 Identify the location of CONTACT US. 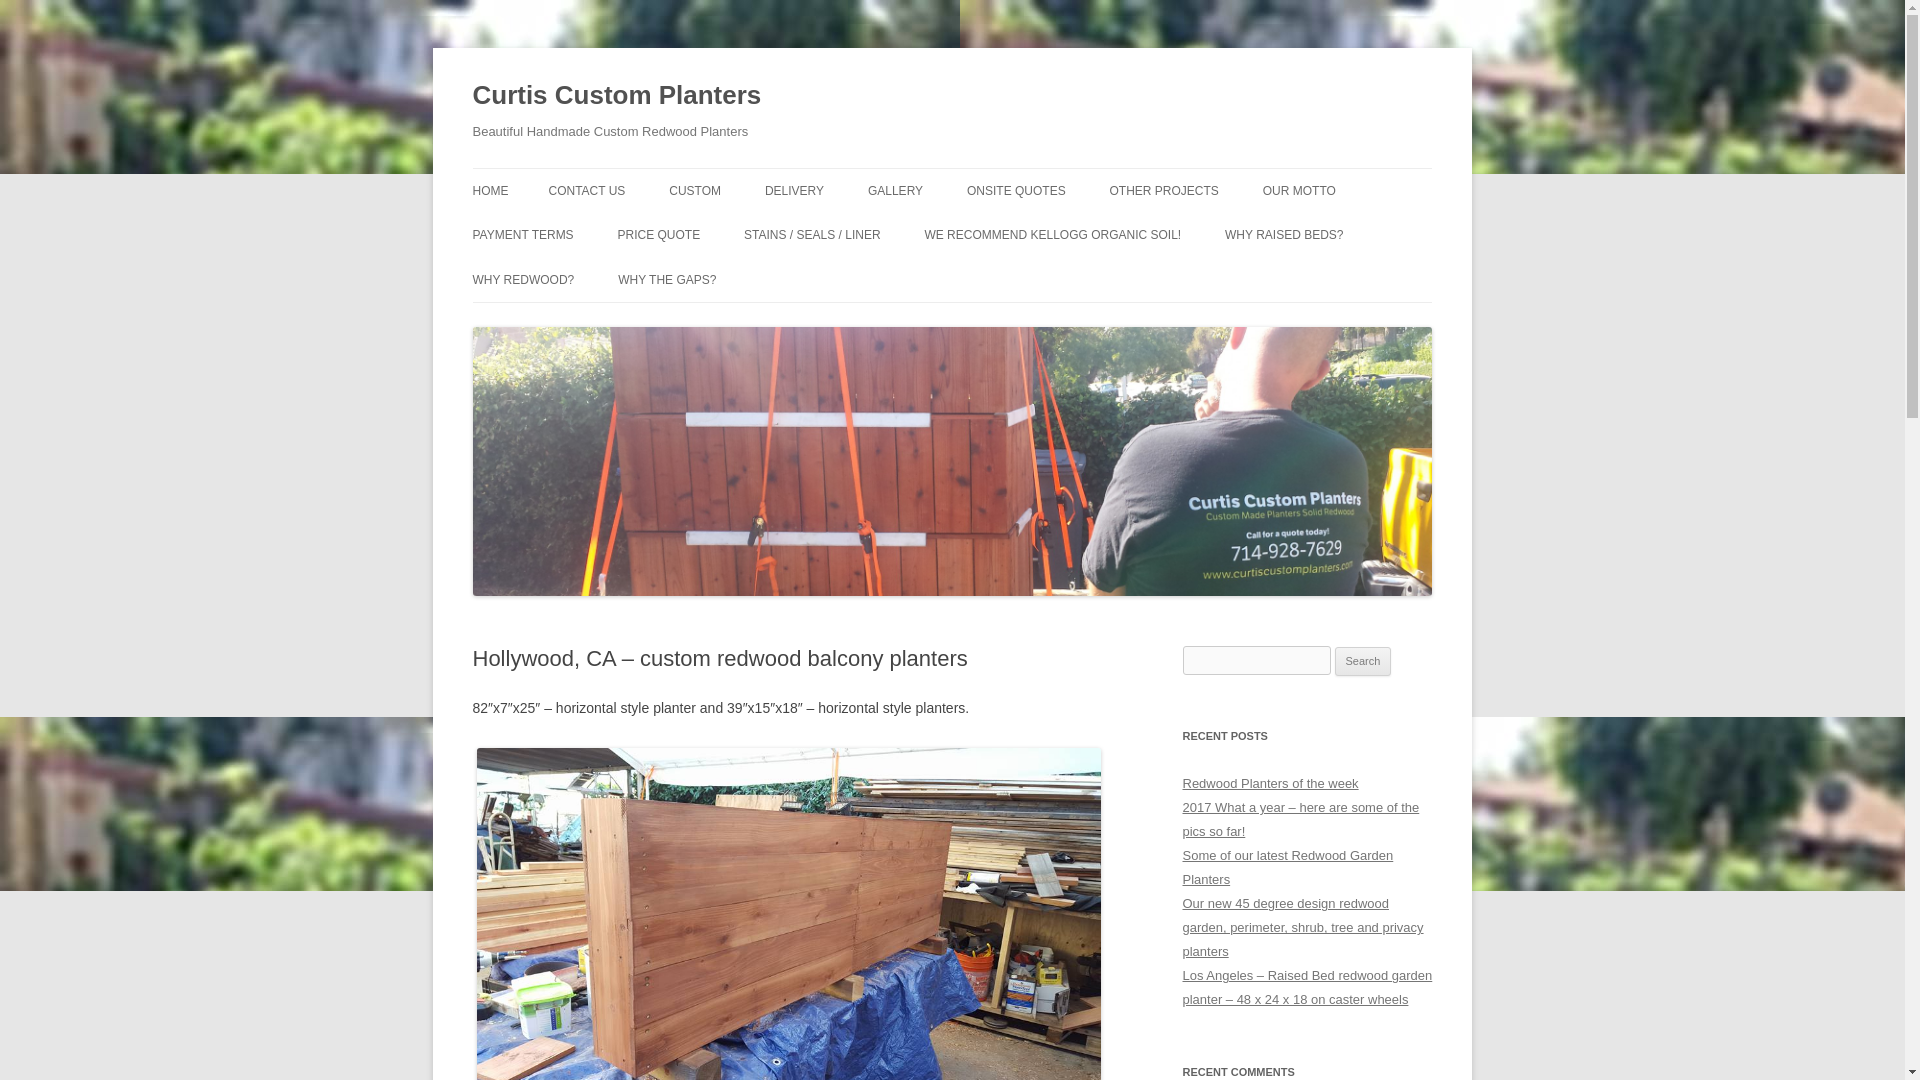
(586, 190).